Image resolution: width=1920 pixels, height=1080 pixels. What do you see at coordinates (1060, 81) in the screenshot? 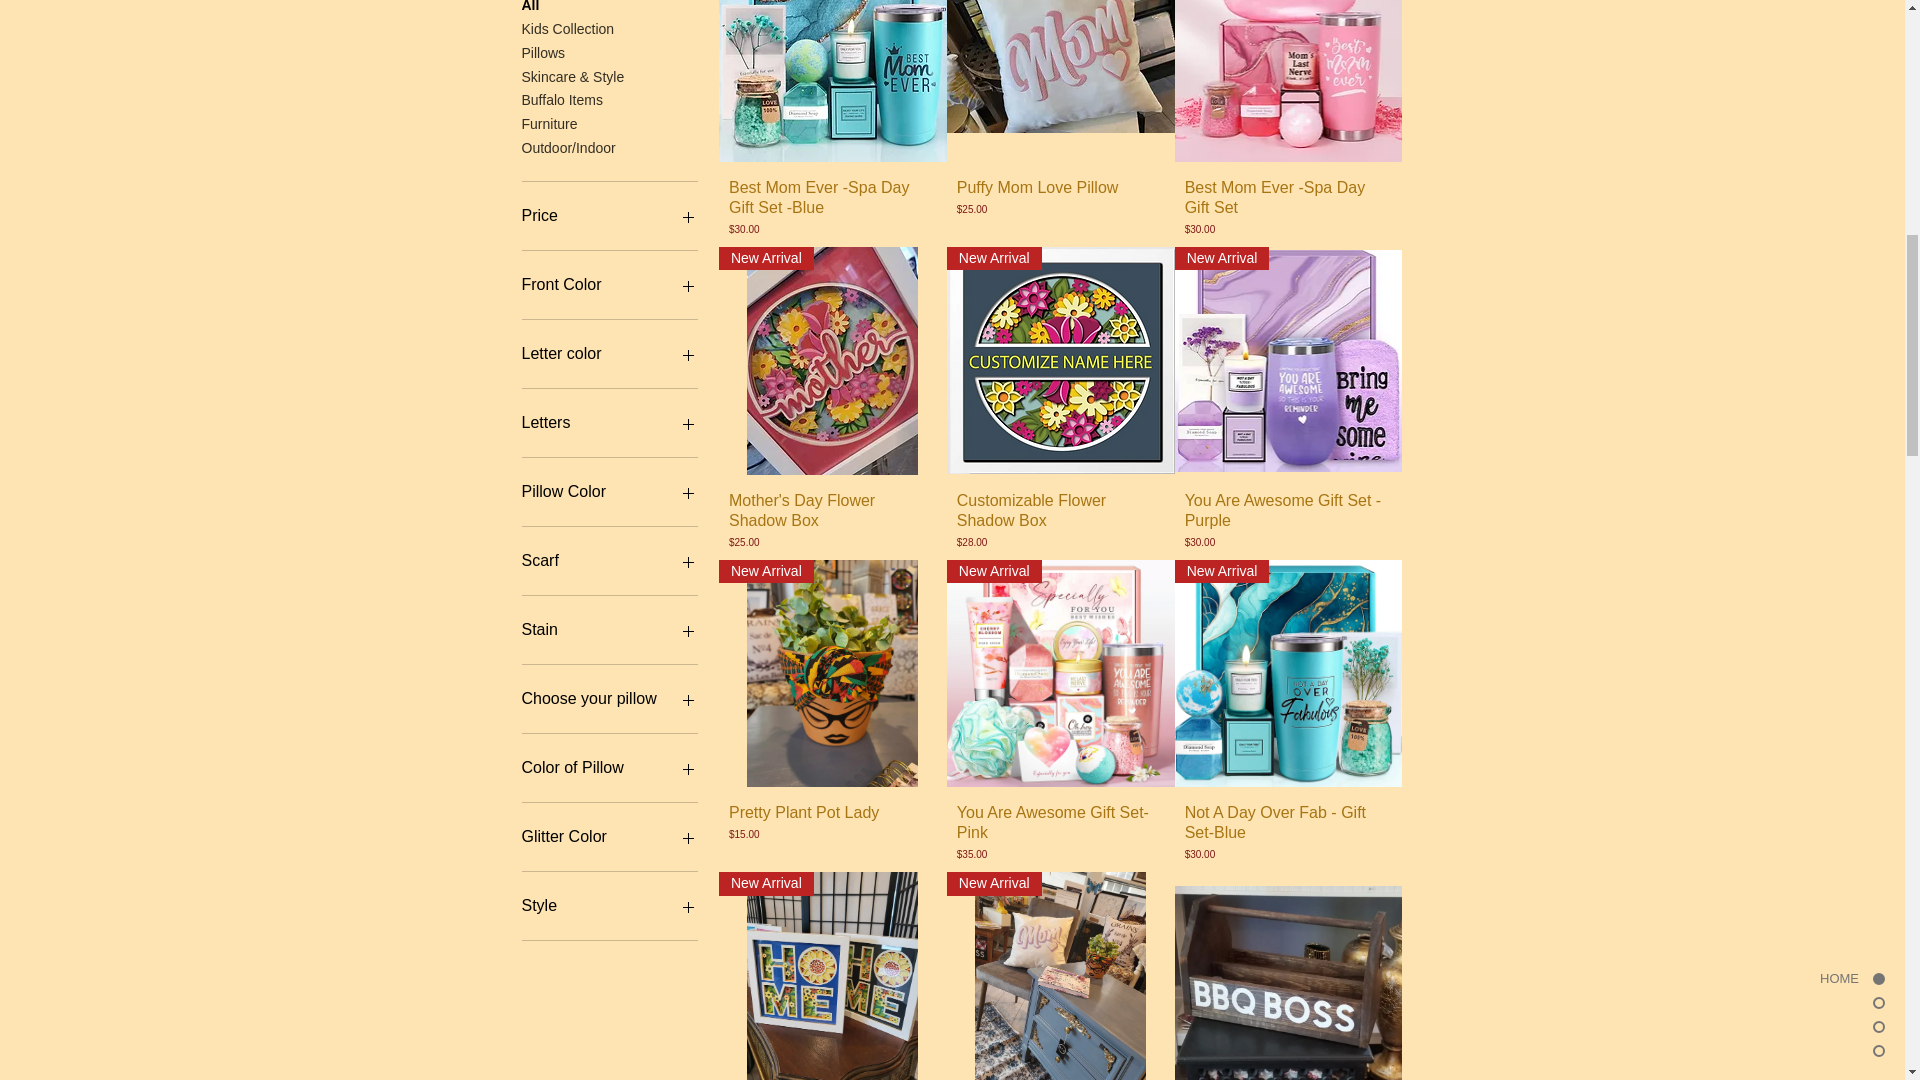
I see `New Arrival` at bounding box center [1060, 81].